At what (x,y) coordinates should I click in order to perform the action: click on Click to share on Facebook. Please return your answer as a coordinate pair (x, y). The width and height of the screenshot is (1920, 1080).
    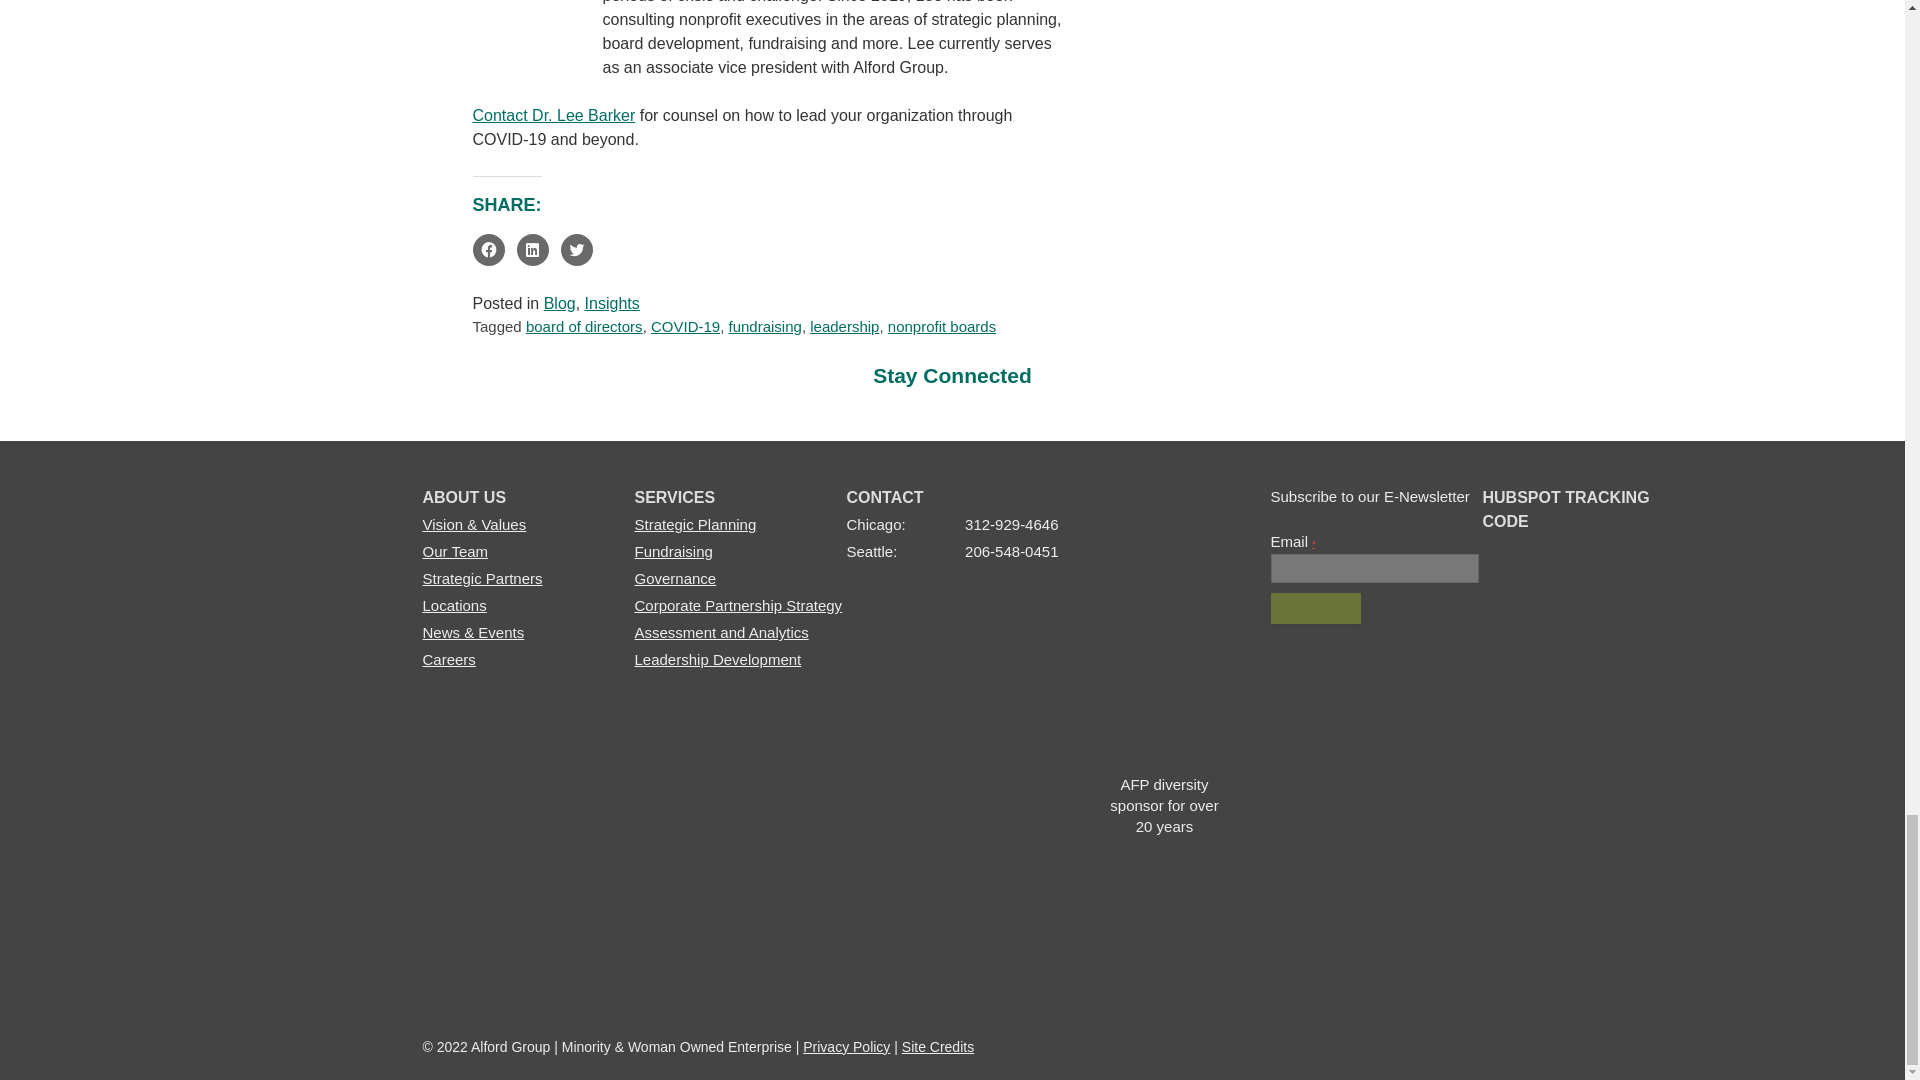
    Looking at the image, I should click on (488, 250).